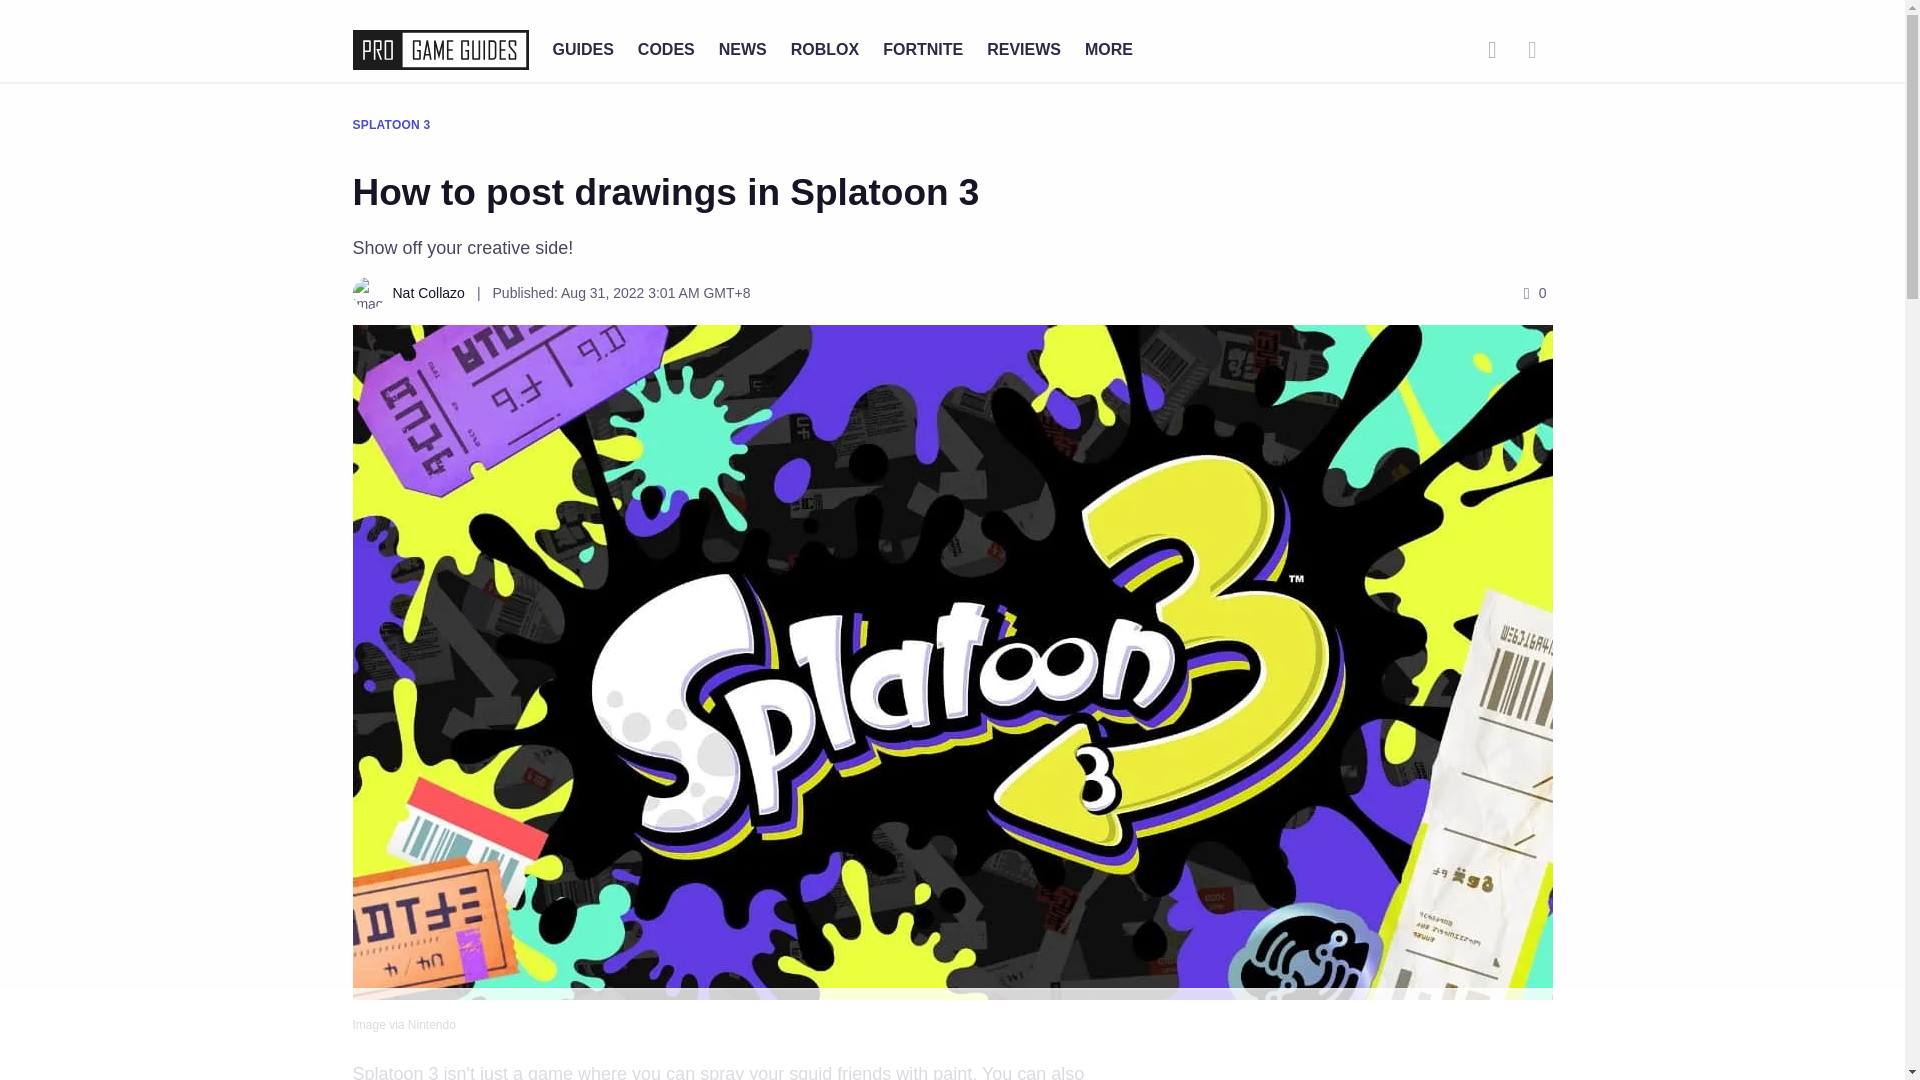  I want to click on CODES, so click(666, 50).